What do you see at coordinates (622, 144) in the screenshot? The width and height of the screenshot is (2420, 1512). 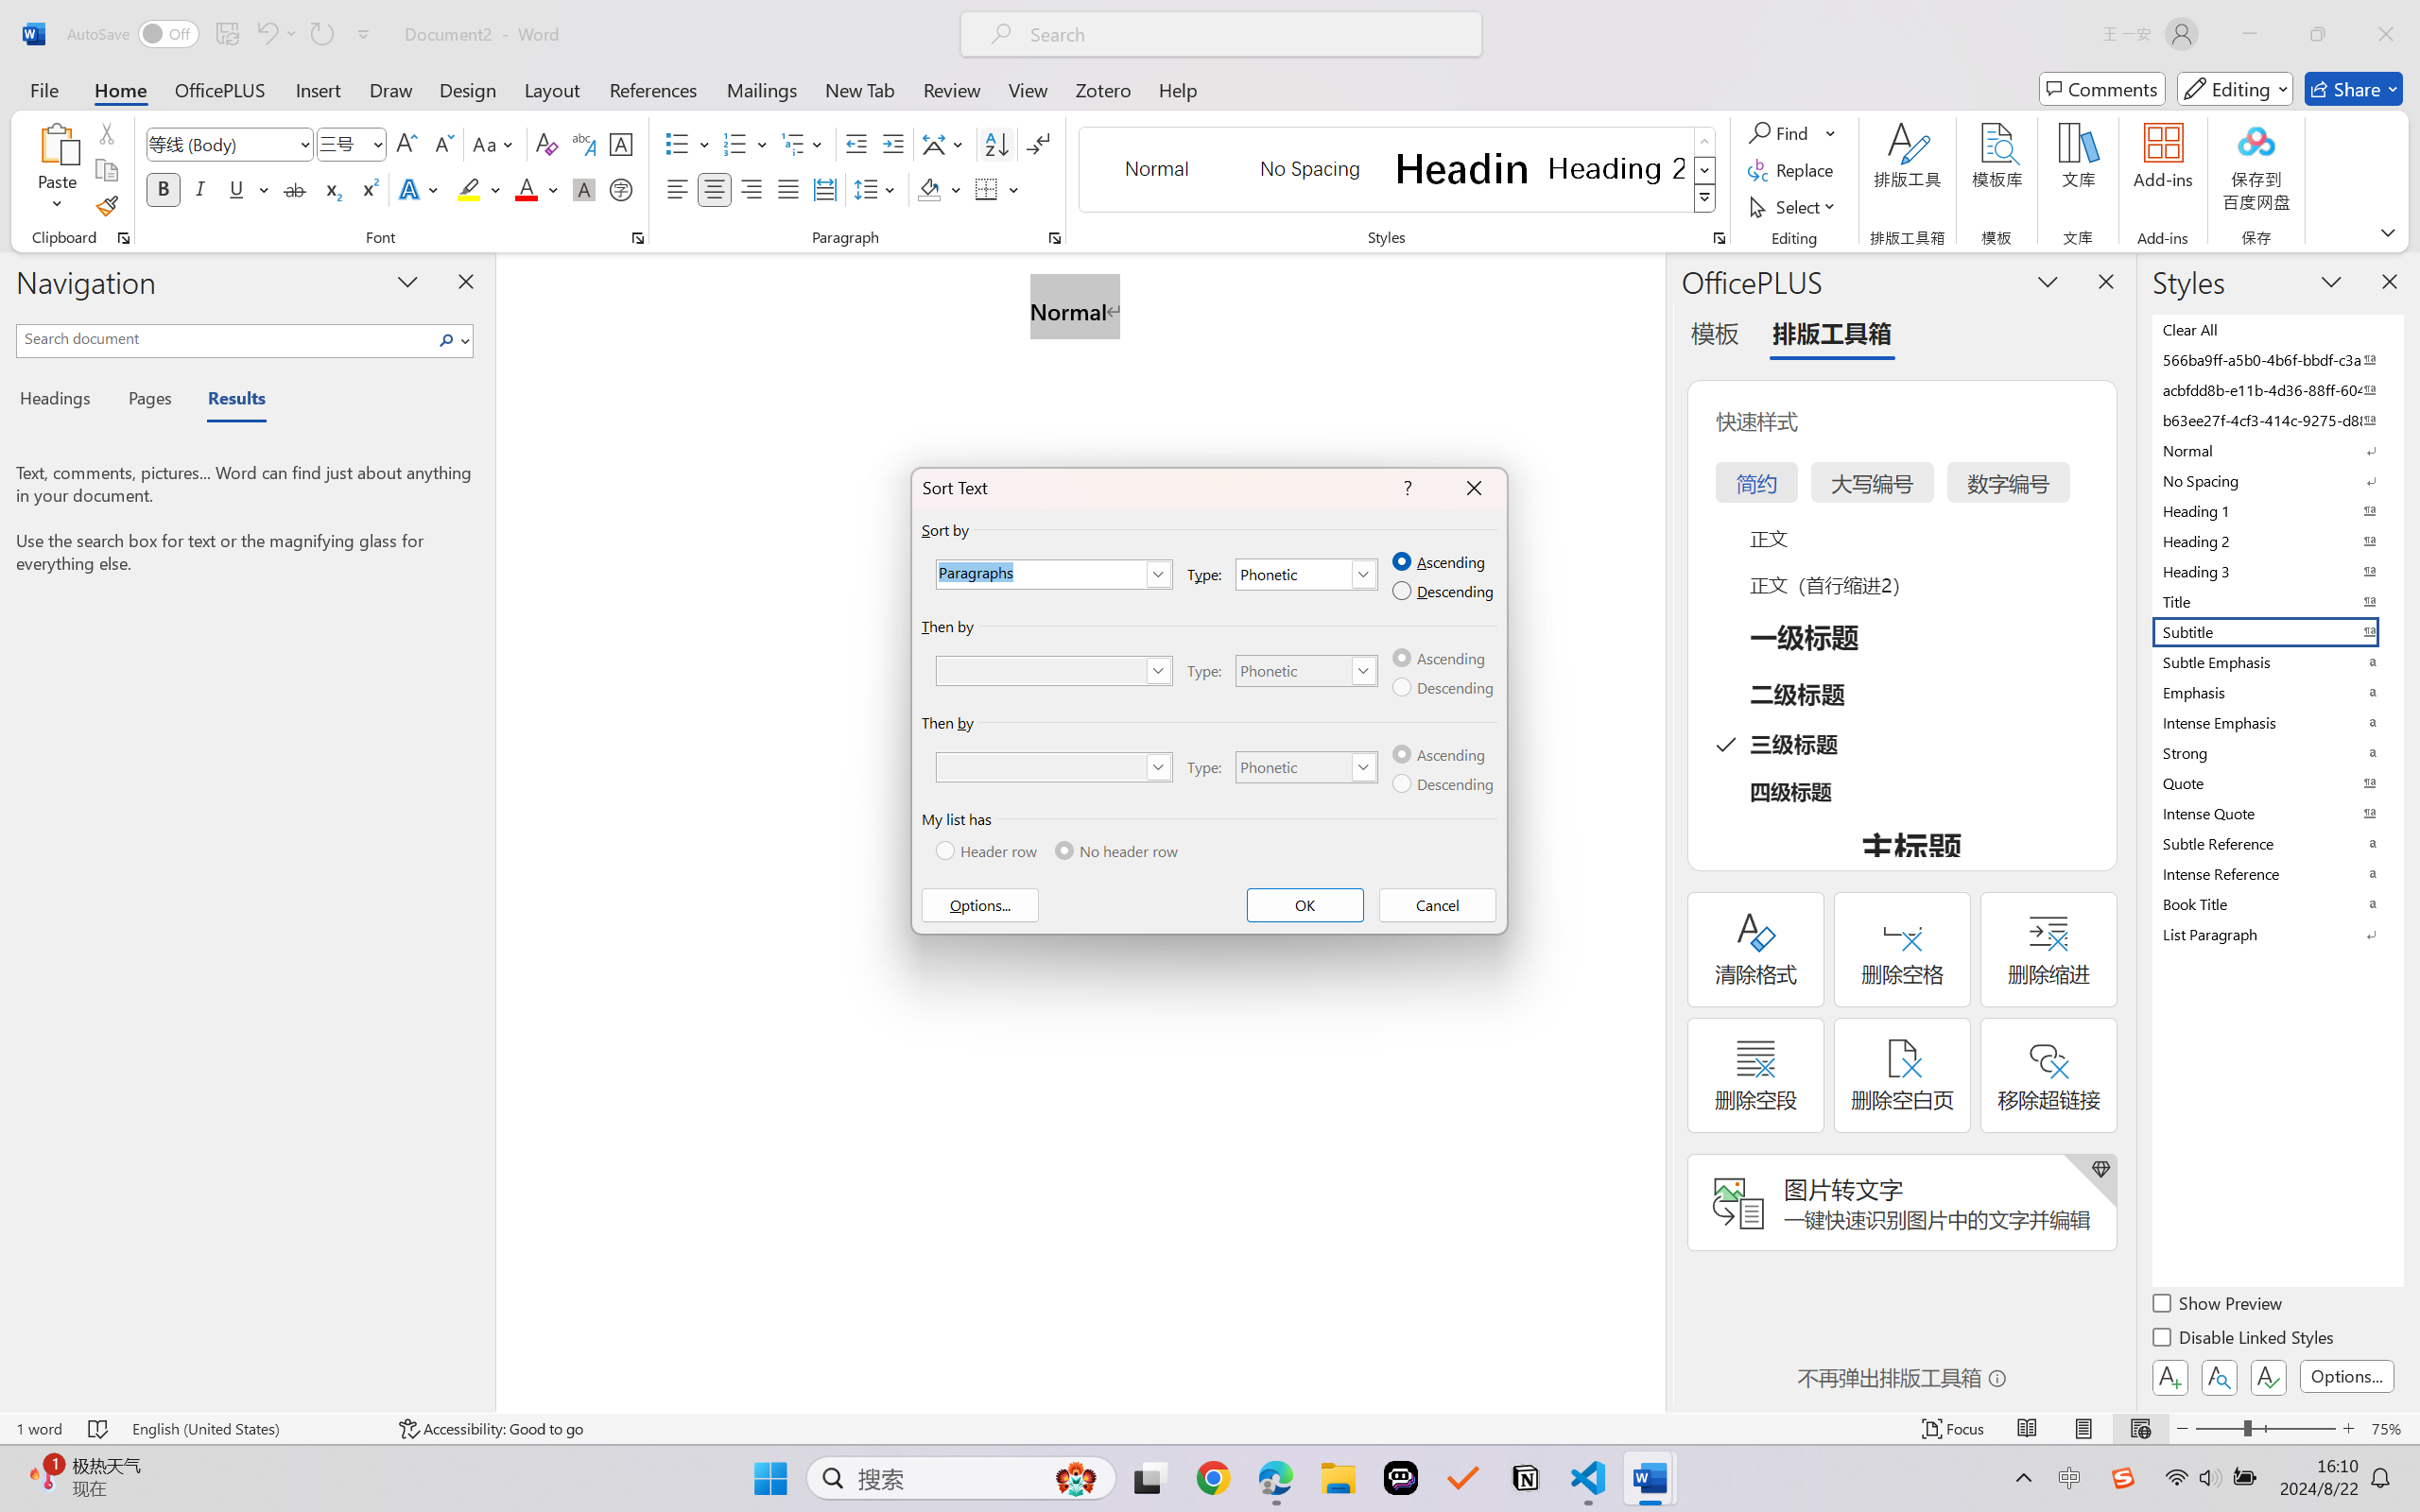 I see `Character Border` at bounding box center [622, 144].